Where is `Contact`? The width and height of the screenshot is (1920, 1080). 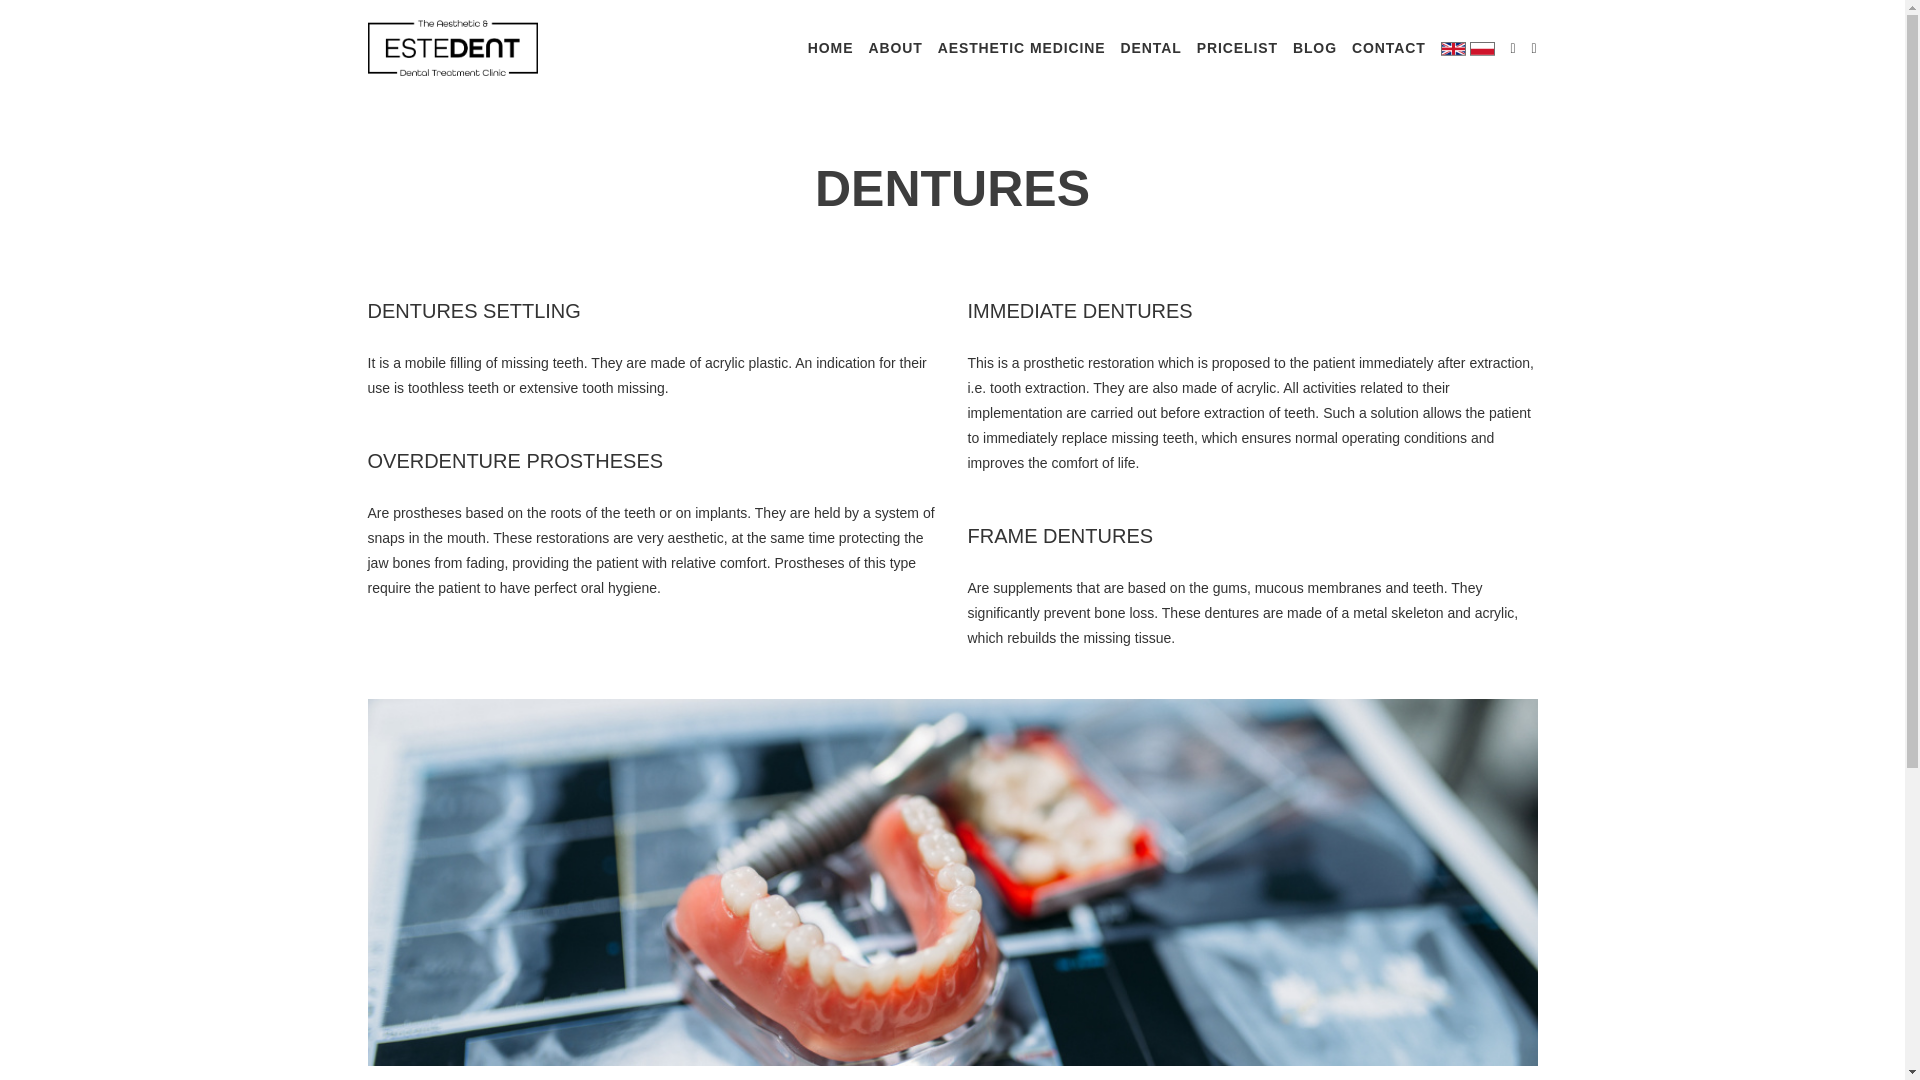 Contact is located at coordinates (1388, 48).